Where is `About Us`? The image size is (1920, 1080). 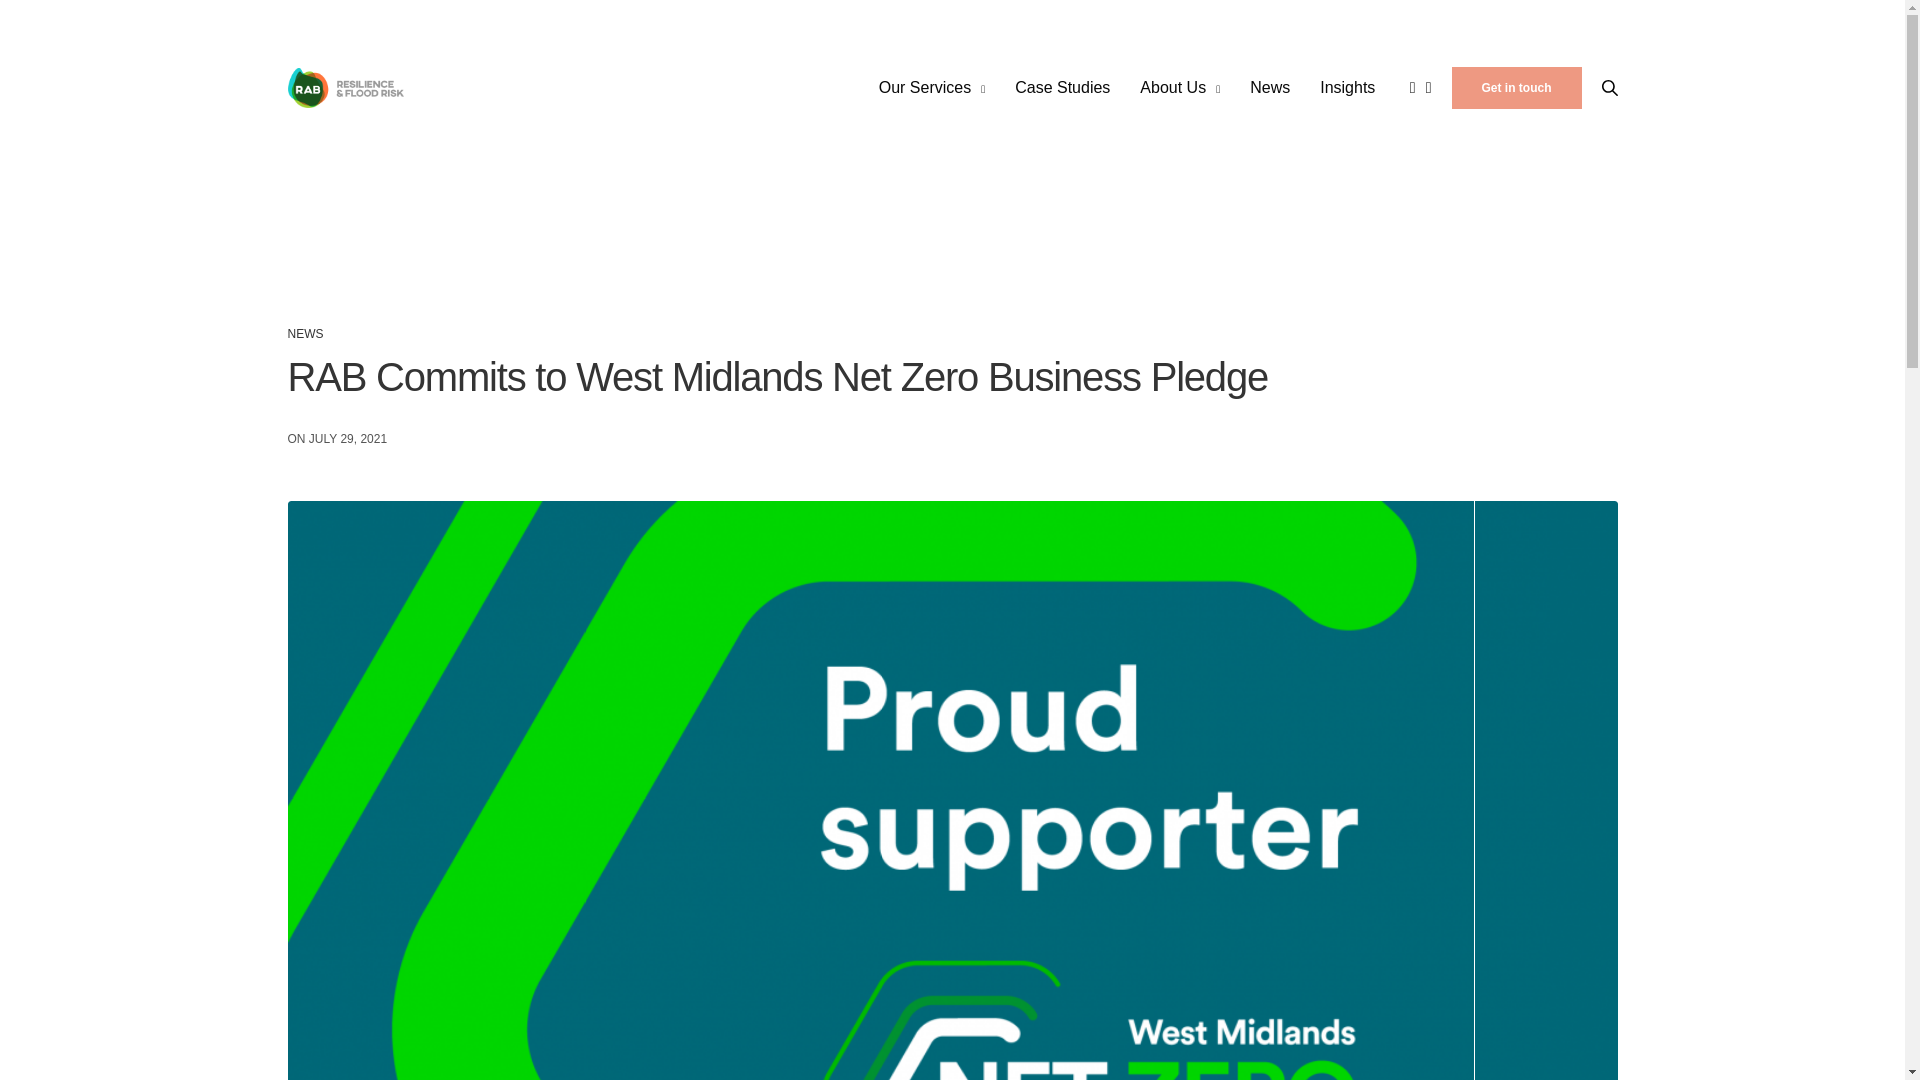
About Us is located at coordinates (1180, 88).